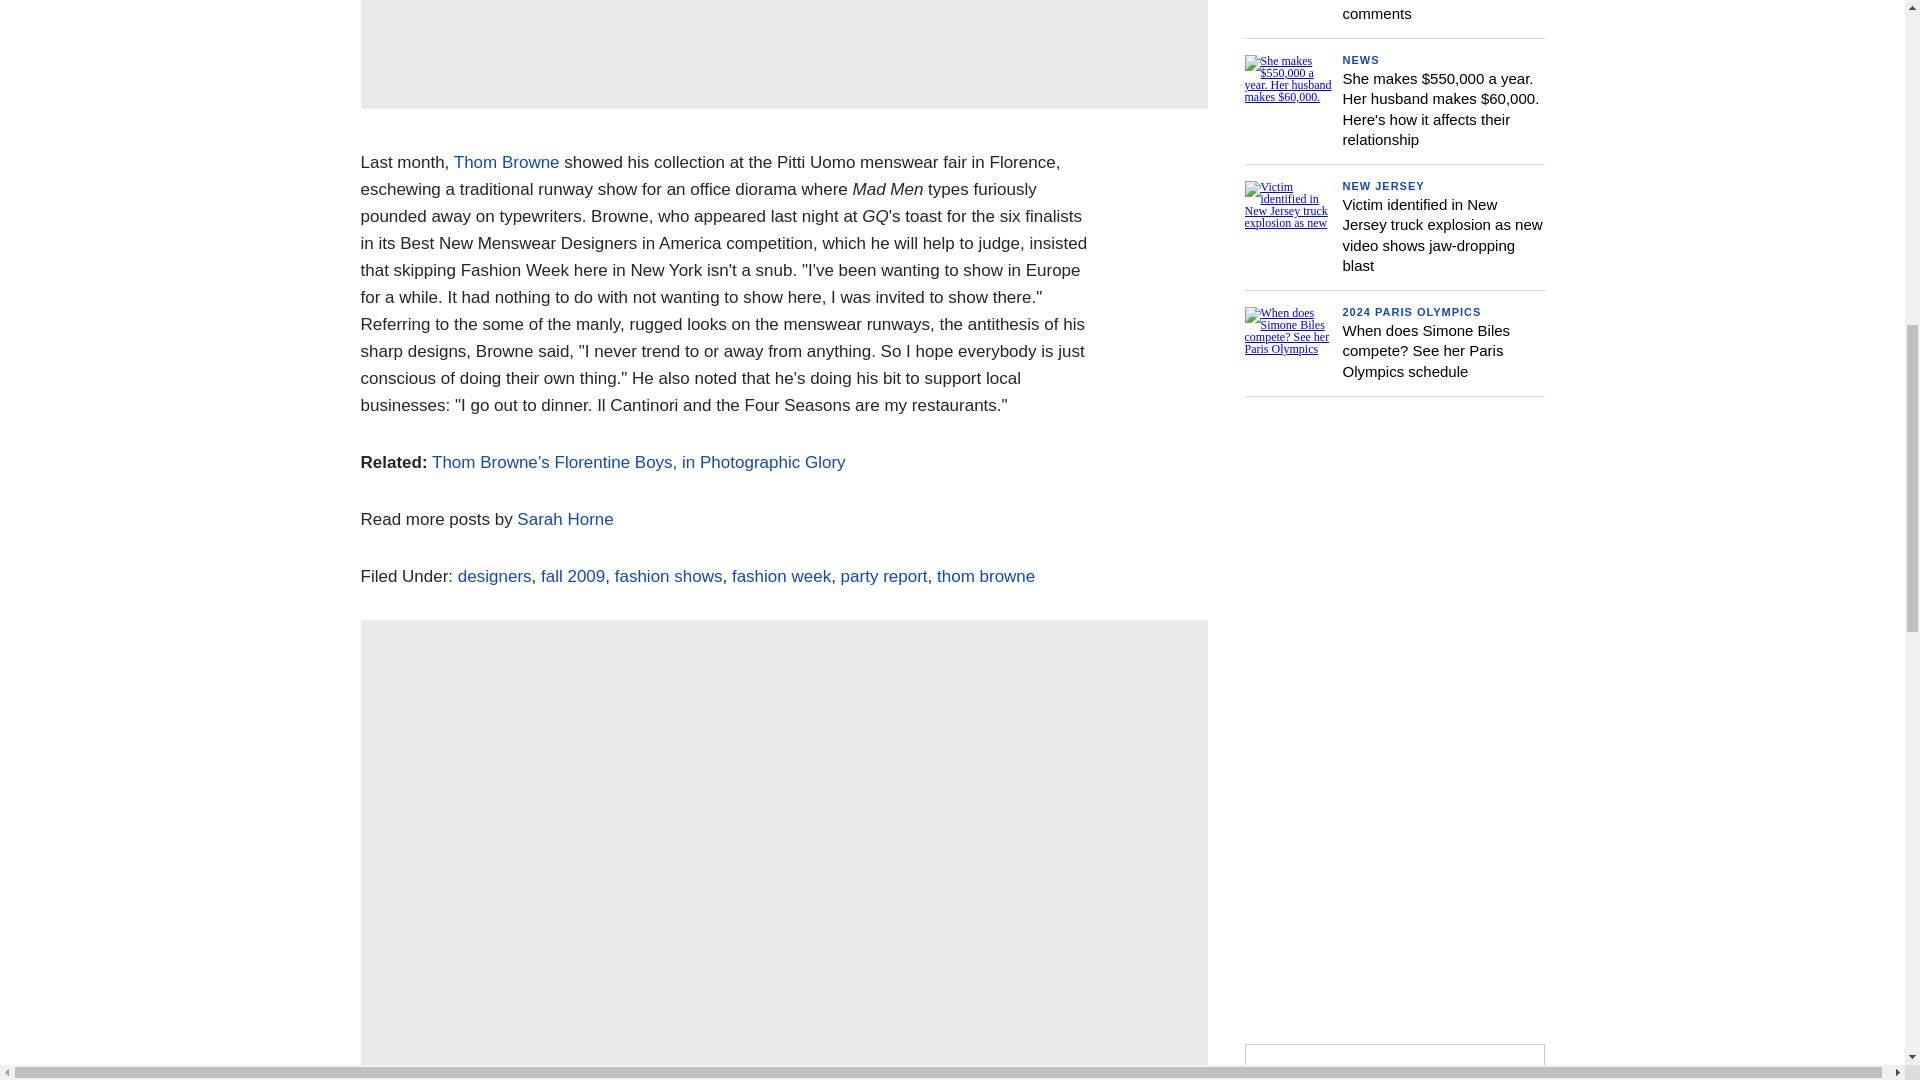  What do you see at coordinates (572, 576) in the screenshot?
I see `Read all posts tagged 'fall 2009'` at bounding box center [572, 576].